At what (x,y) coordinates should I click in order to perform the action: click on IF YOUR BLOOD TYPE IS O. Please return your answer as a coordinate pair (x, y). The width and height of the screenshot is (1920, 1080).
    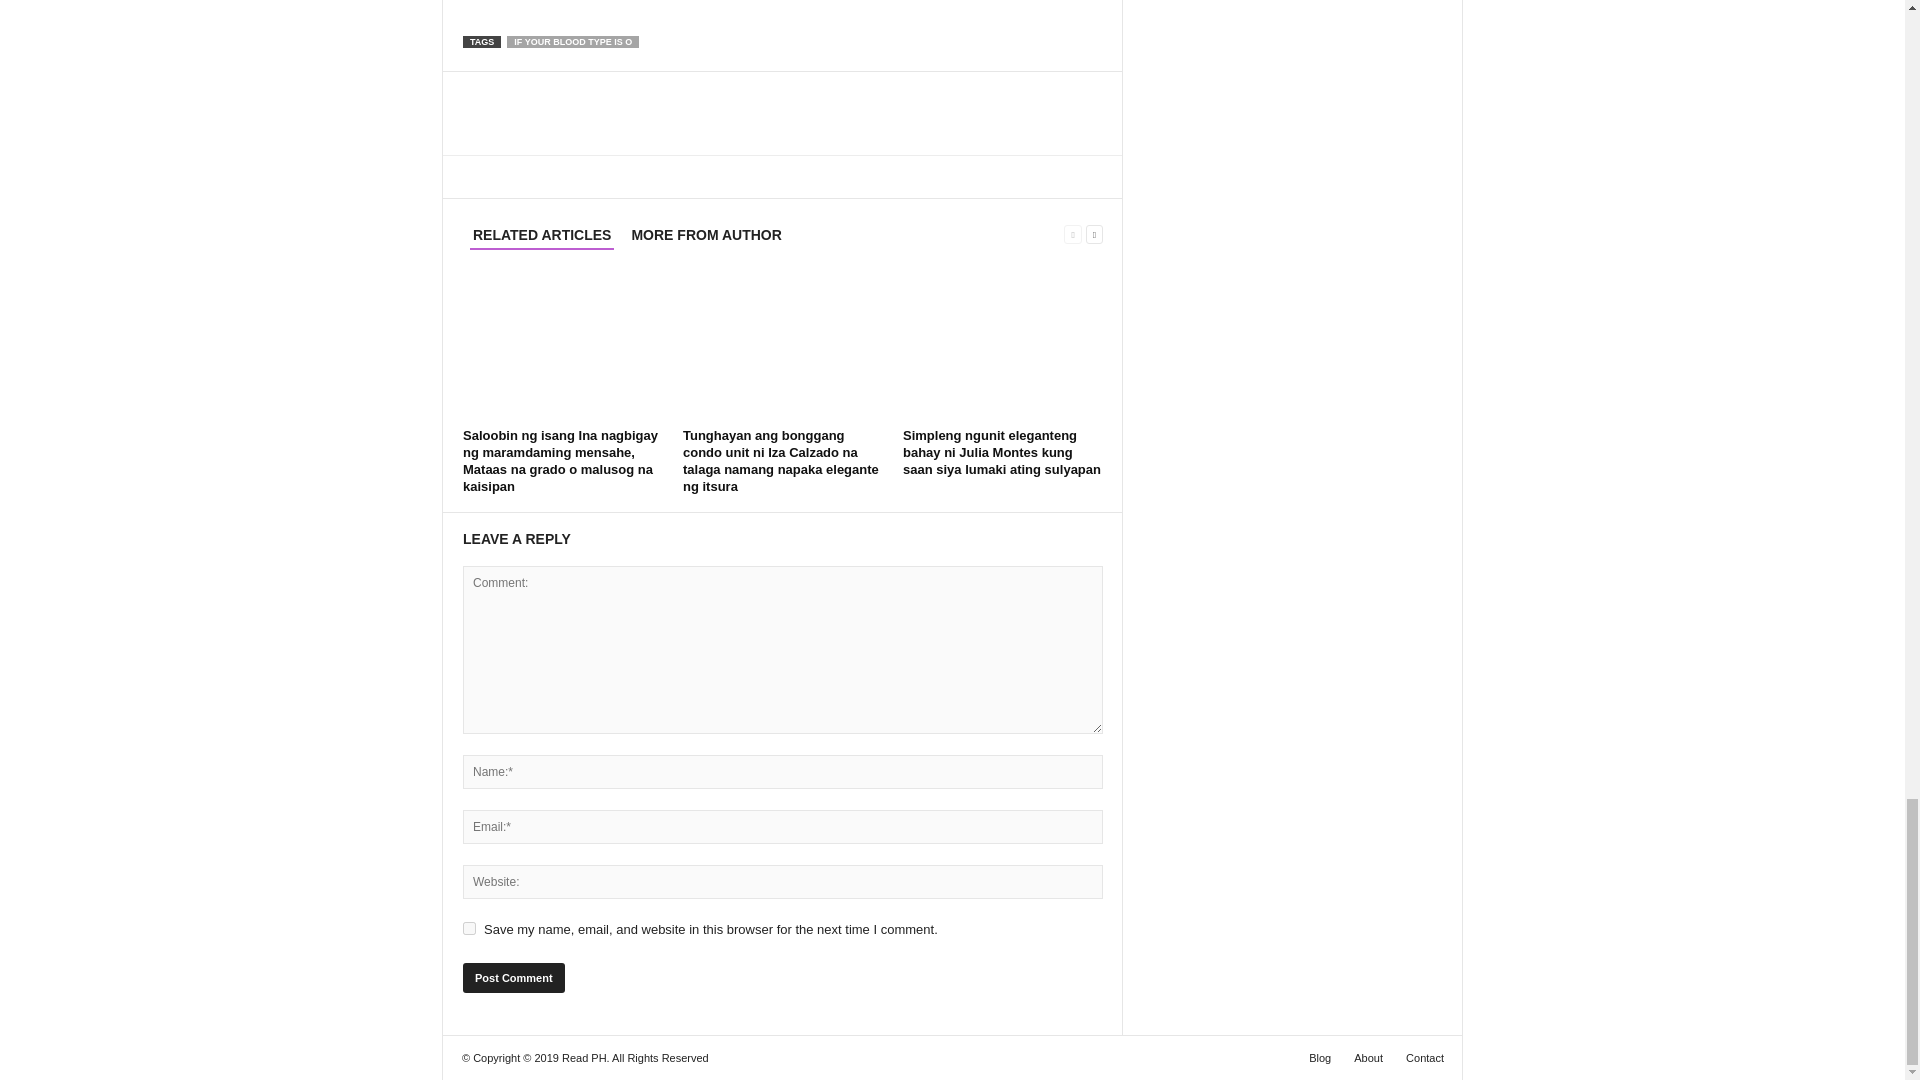
    Looking at the image, I should click on (572, 41).